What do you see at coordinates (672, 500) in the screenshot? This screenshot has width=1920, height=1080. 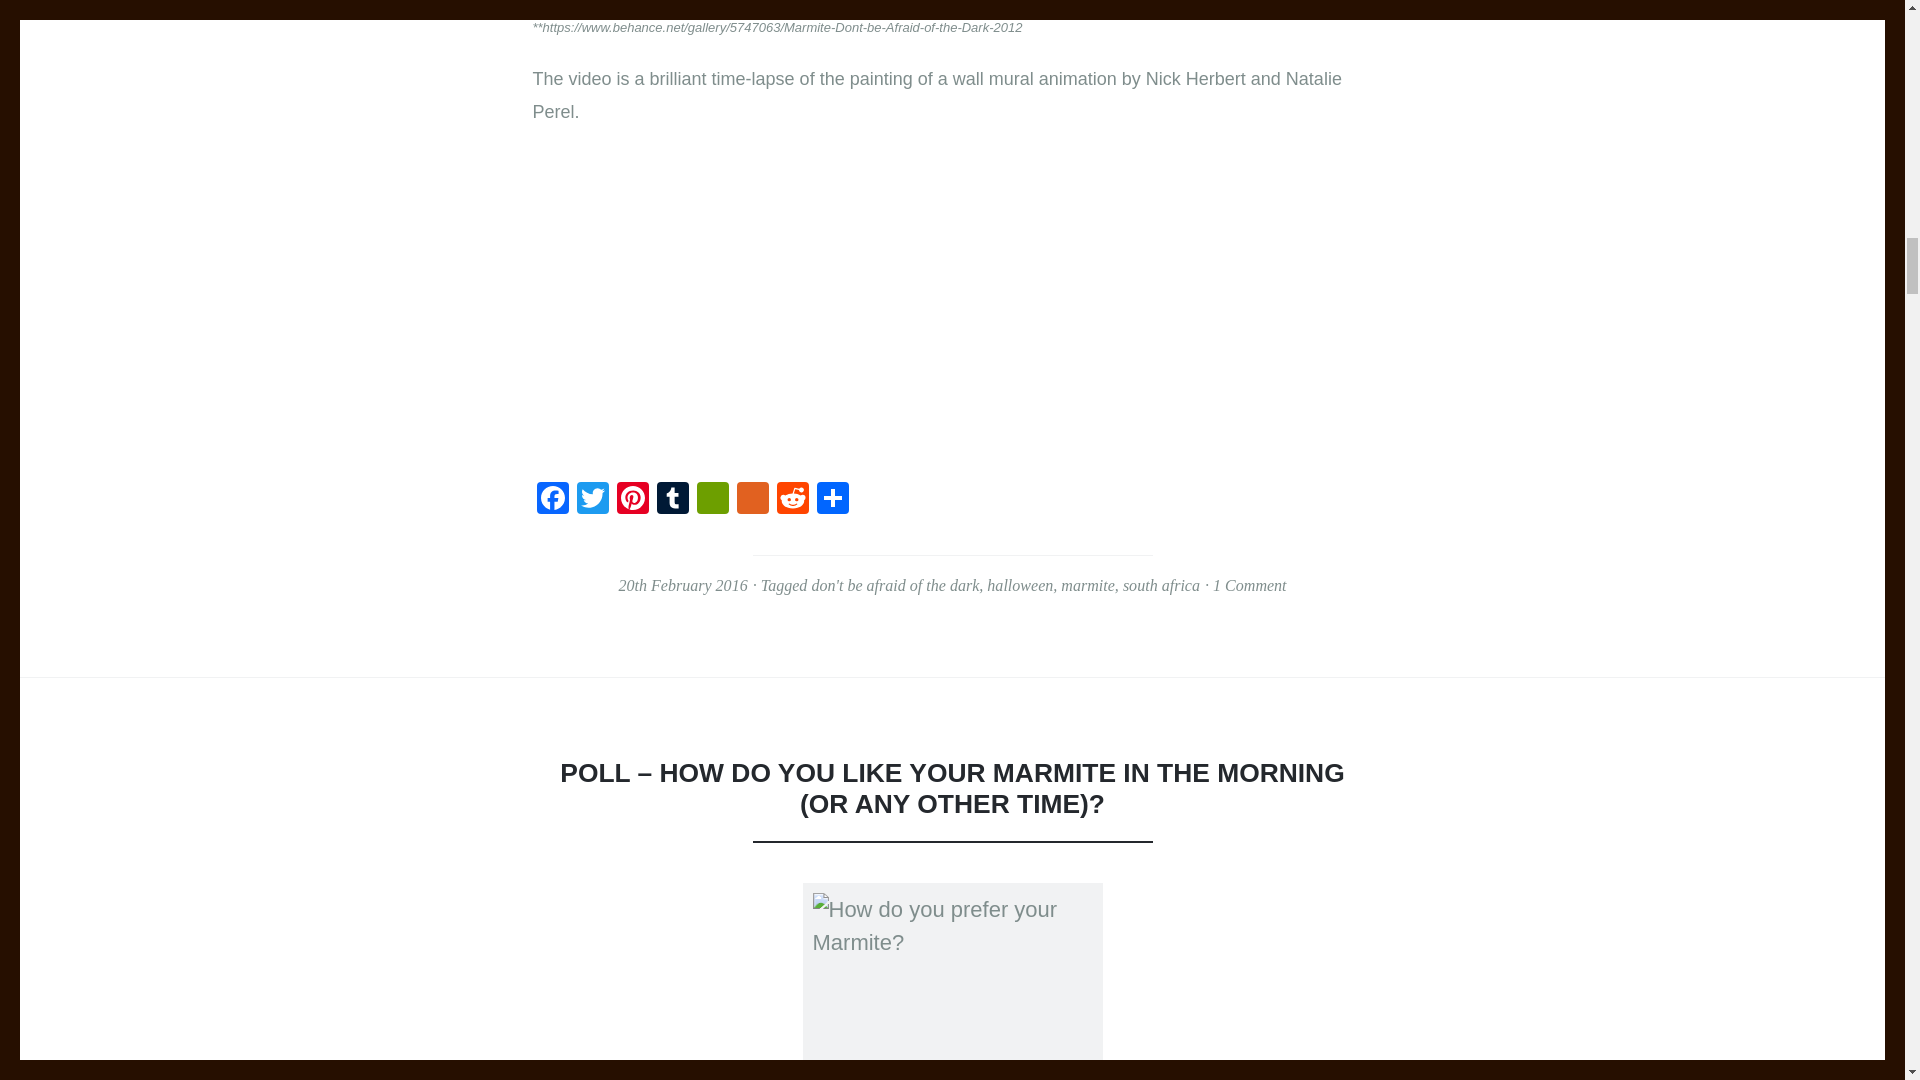 I see `Tumblr` at bounding box center [672, 500].